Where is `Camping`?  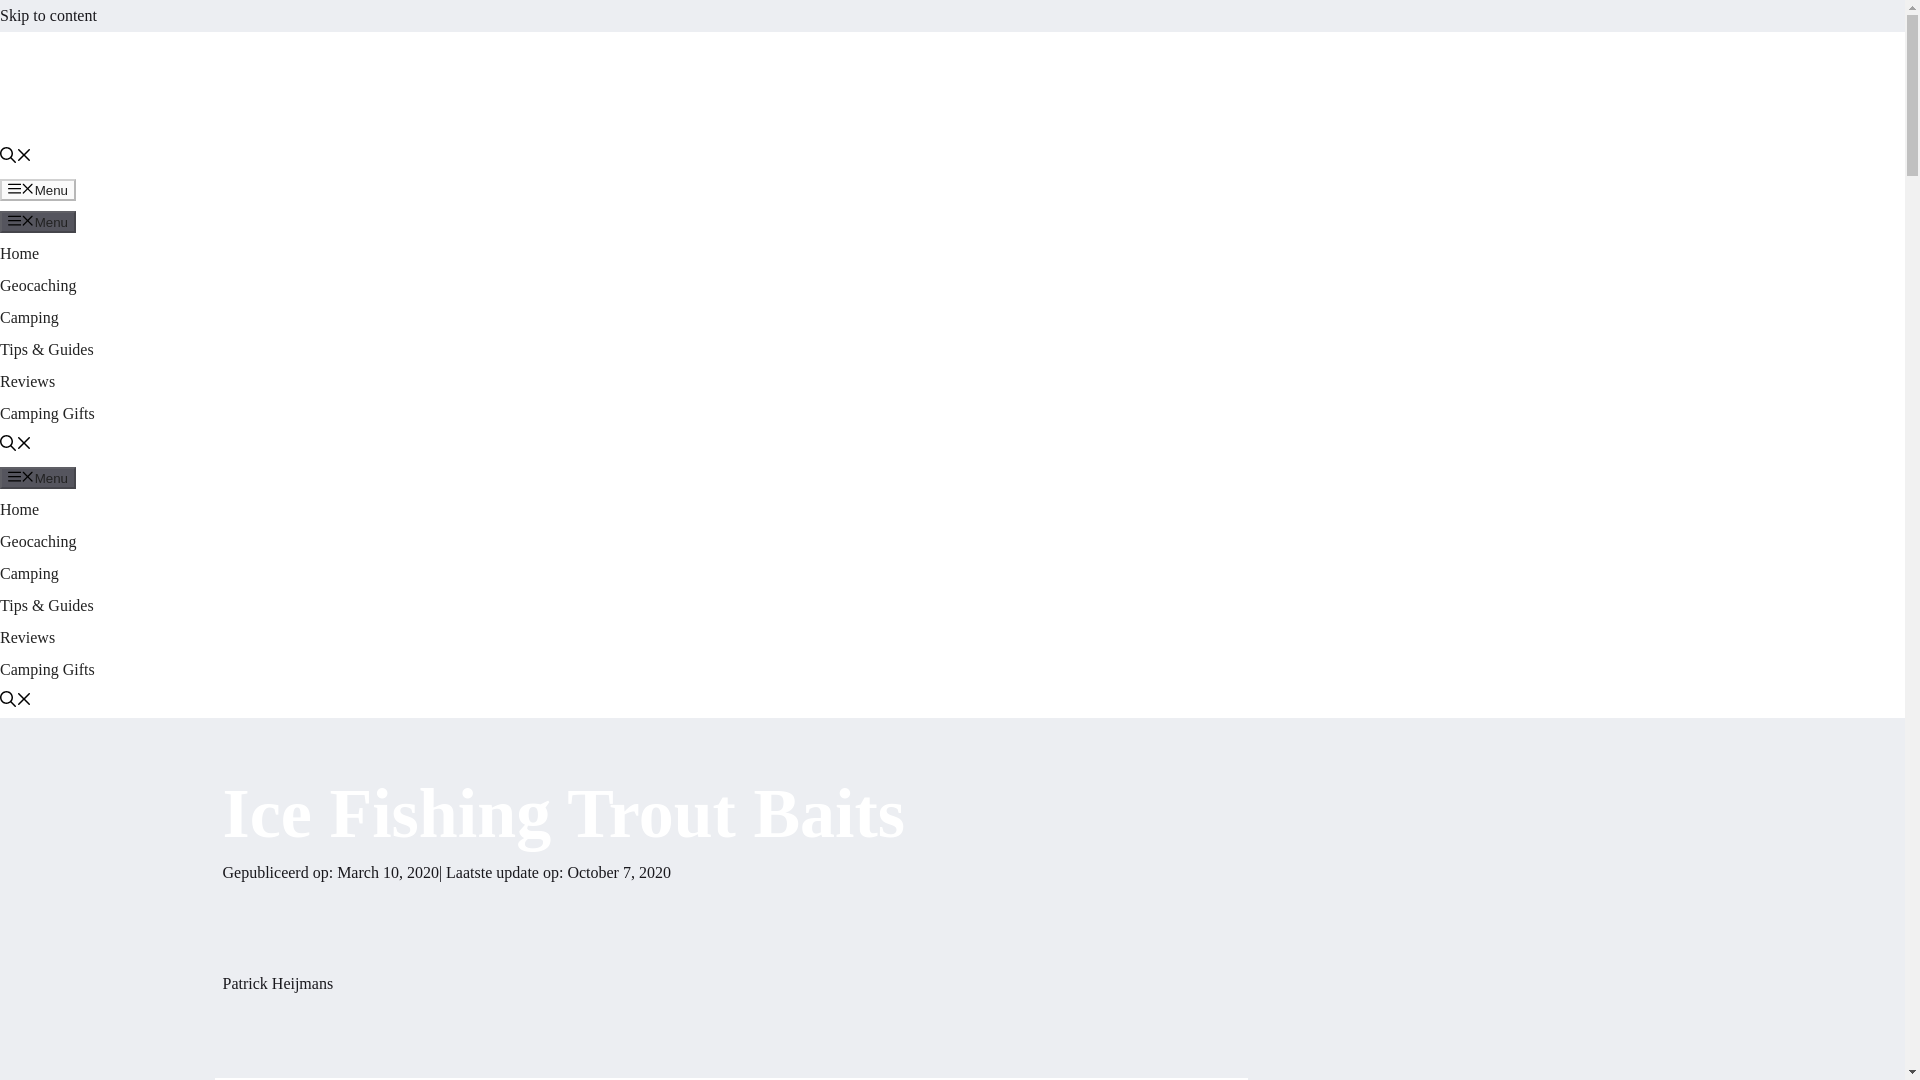
Camping is located at coordinates (30, 317).